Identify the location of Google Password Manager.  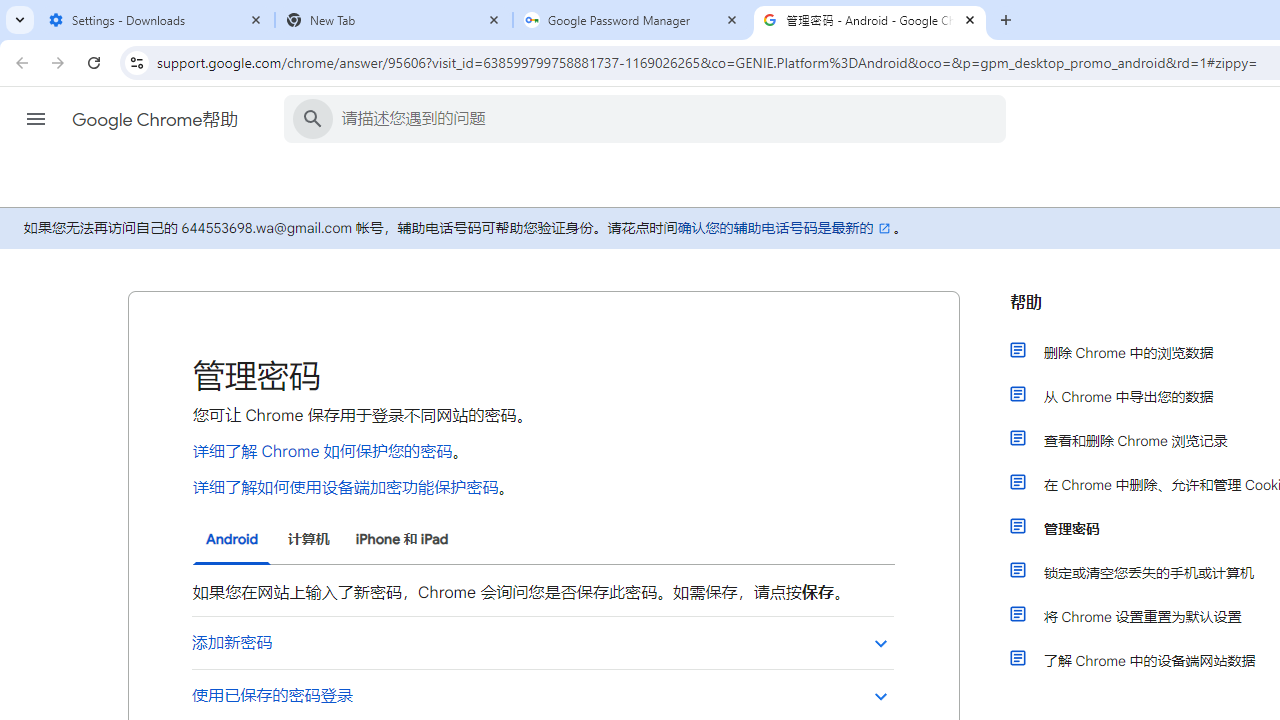
(632, 20).